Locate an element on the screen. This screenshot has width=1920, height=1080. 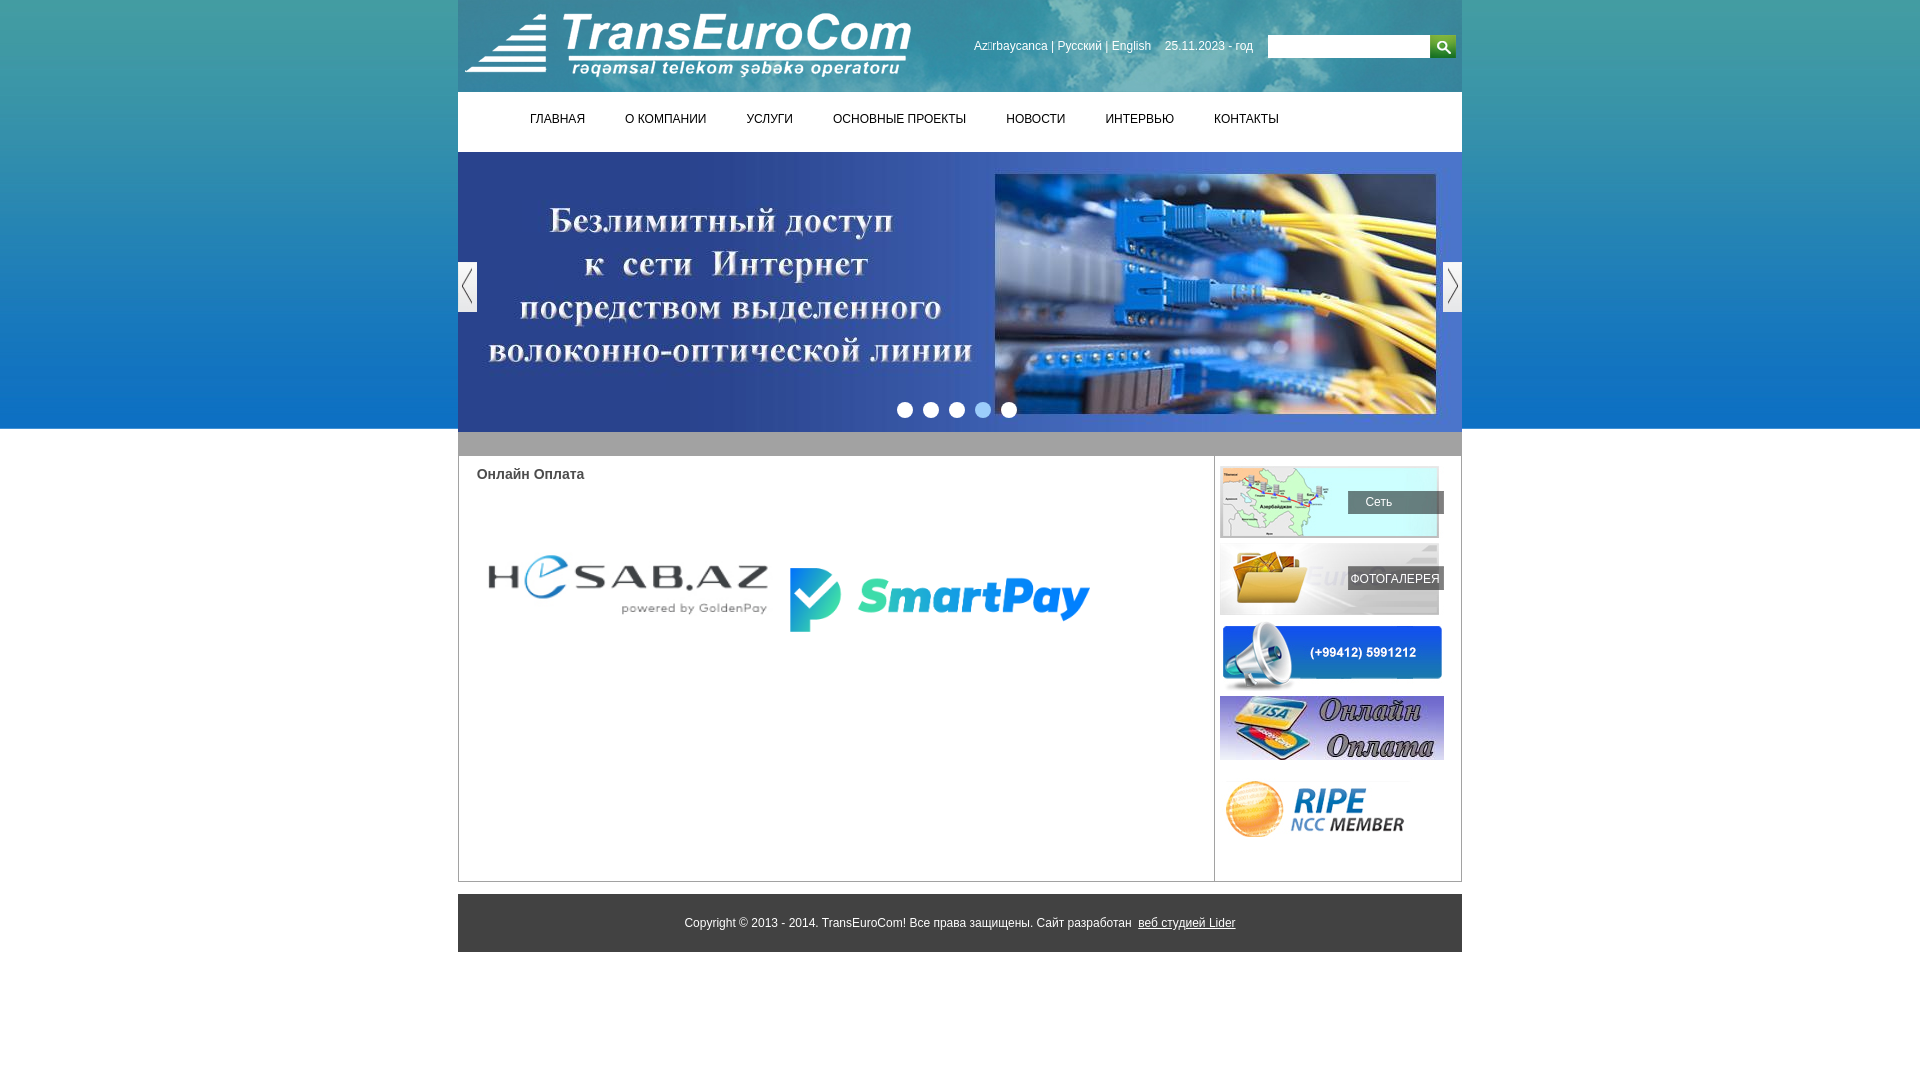
English is located at coordinates (1132, 46).